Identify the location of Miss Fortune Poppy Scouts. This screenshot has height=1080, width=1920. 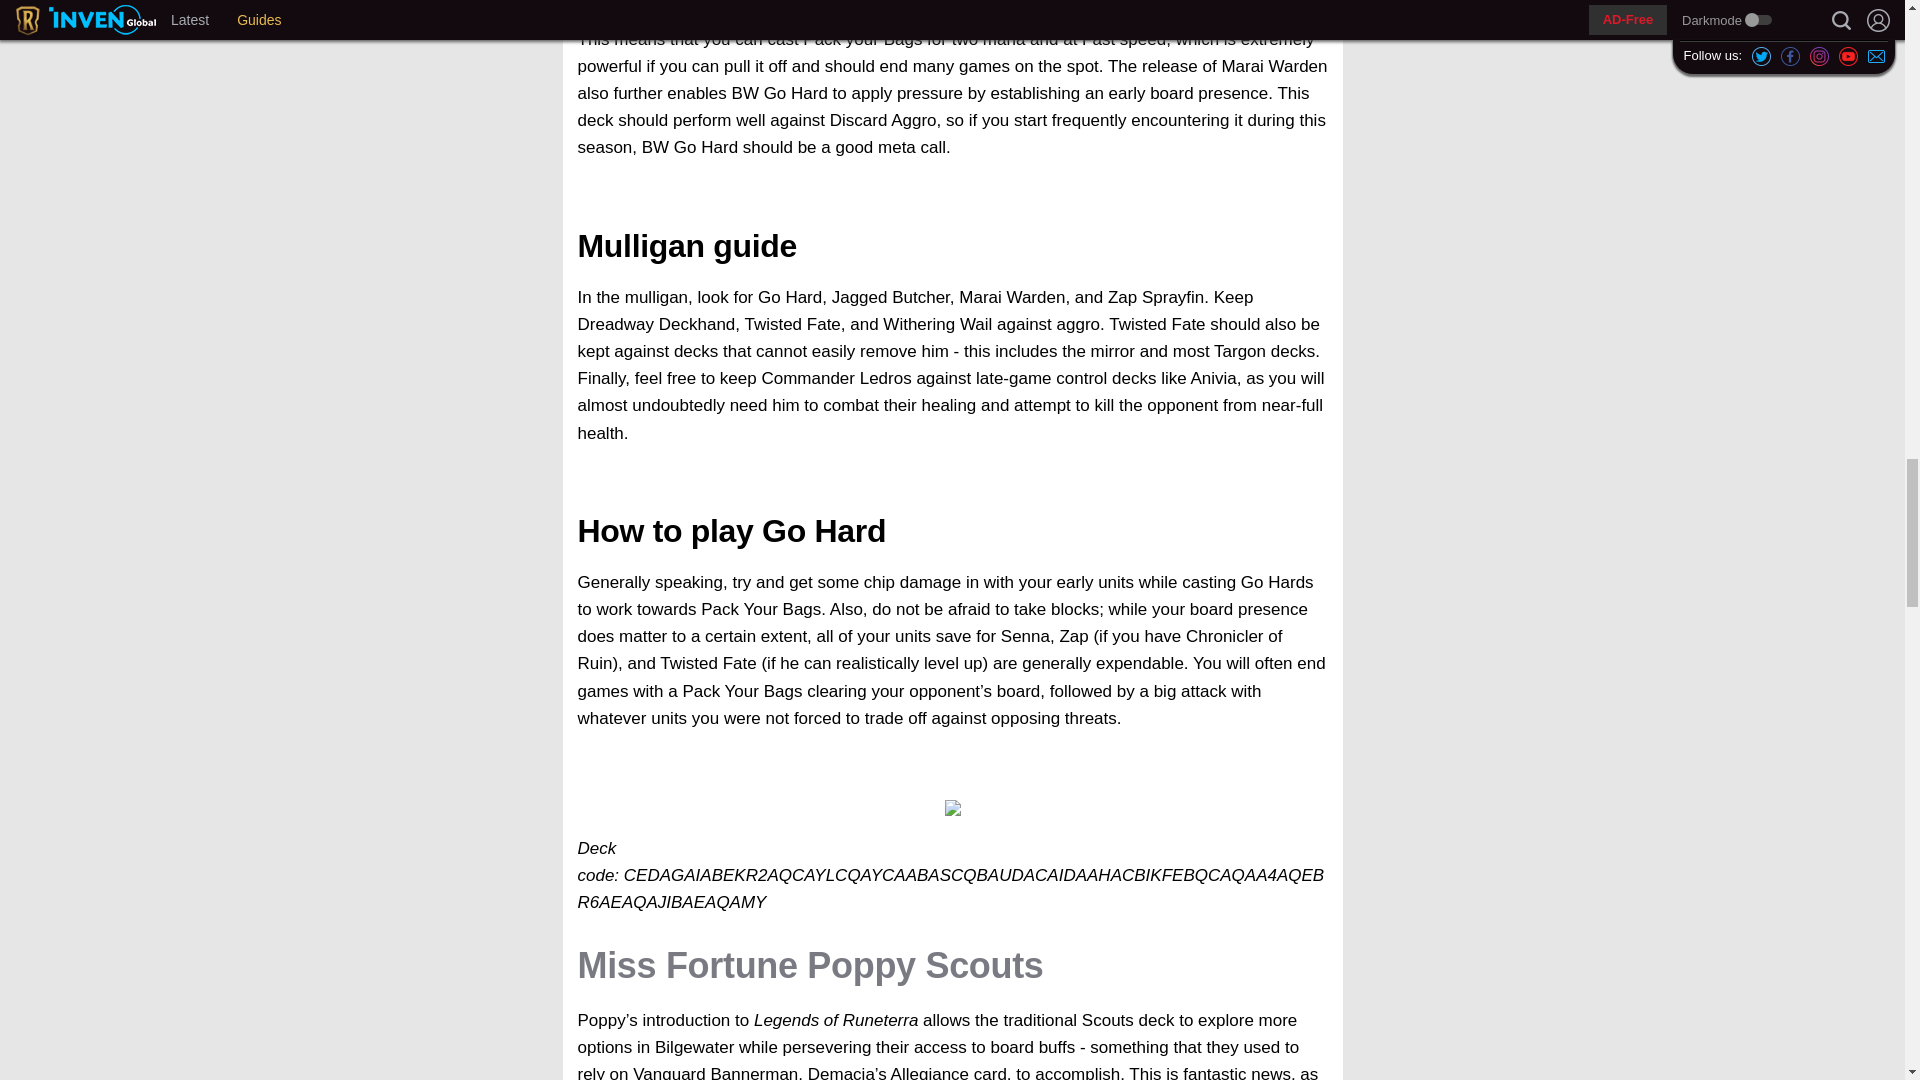
(810, 966).